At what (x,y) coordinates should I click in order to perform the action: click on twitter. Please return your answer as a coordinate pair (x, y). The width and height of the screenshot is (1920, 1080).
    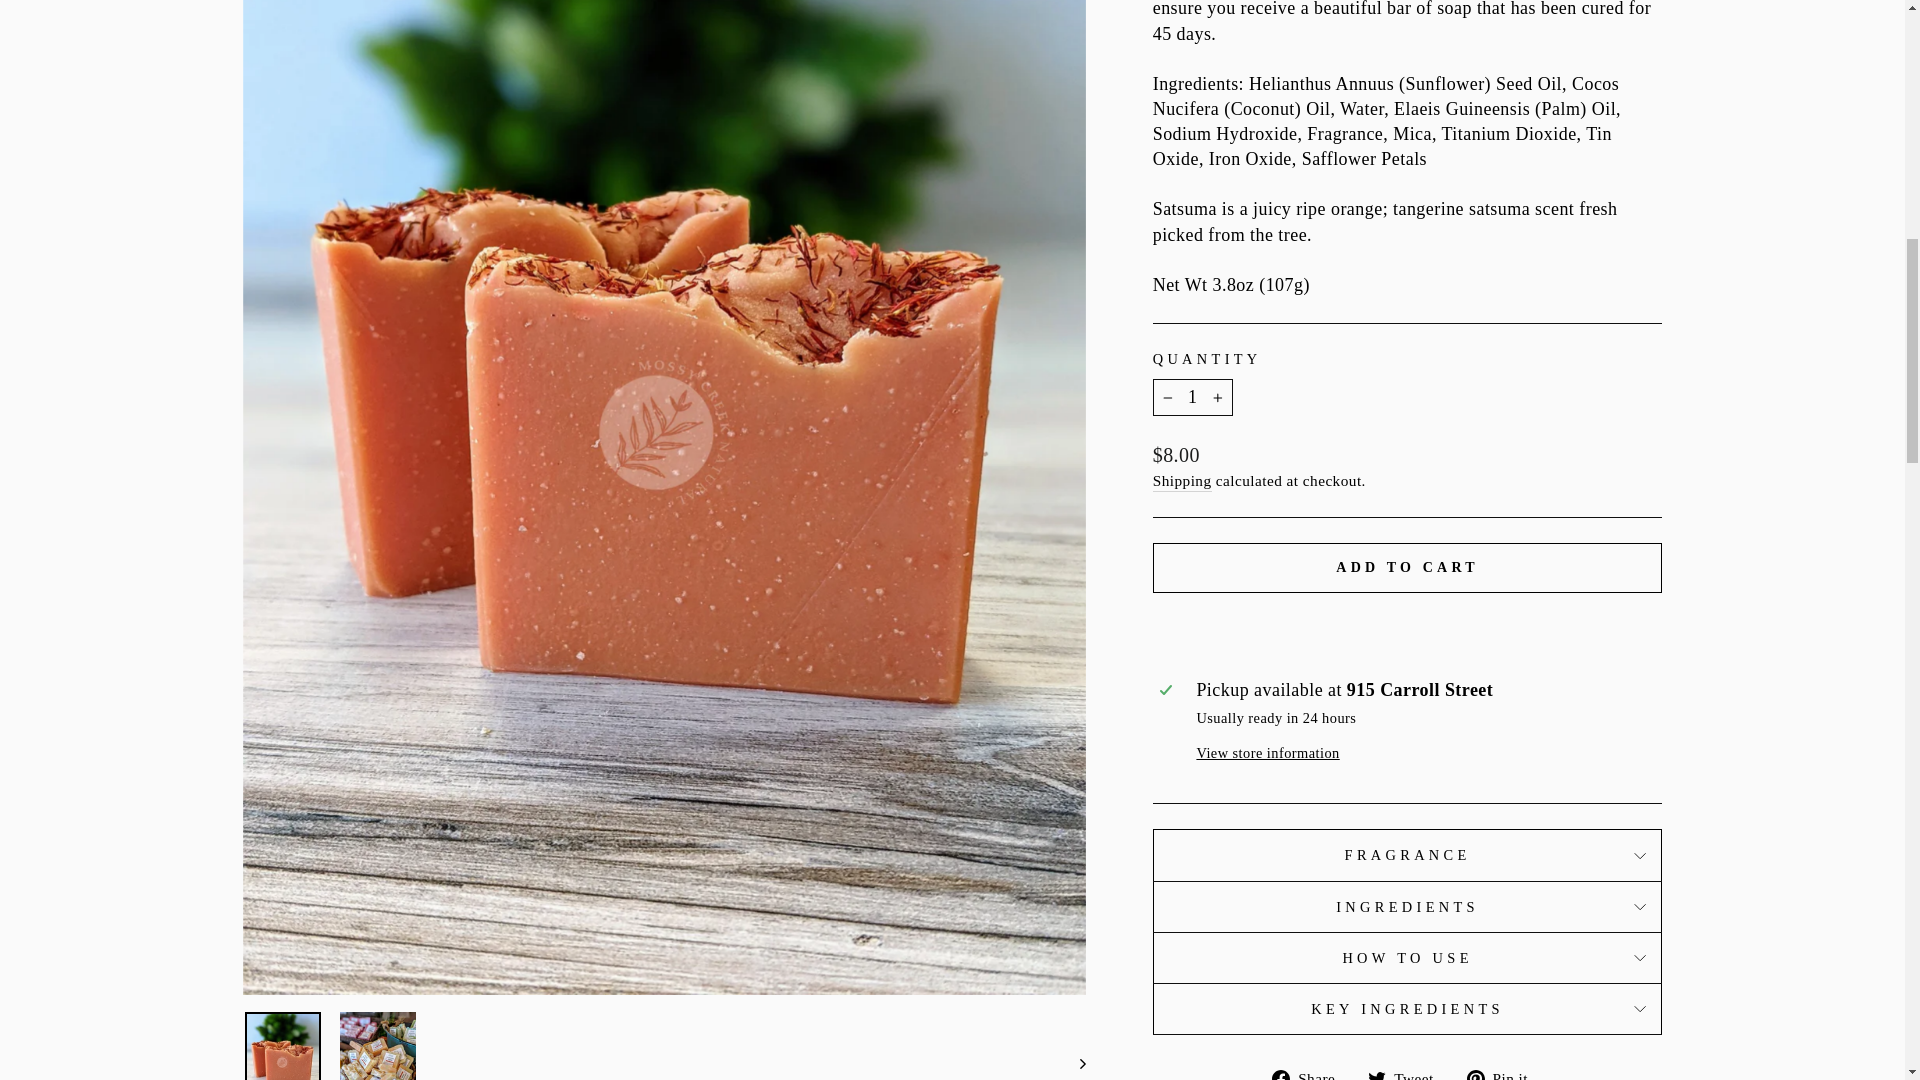
    Looking at the image, I should click on (1376, 1075).